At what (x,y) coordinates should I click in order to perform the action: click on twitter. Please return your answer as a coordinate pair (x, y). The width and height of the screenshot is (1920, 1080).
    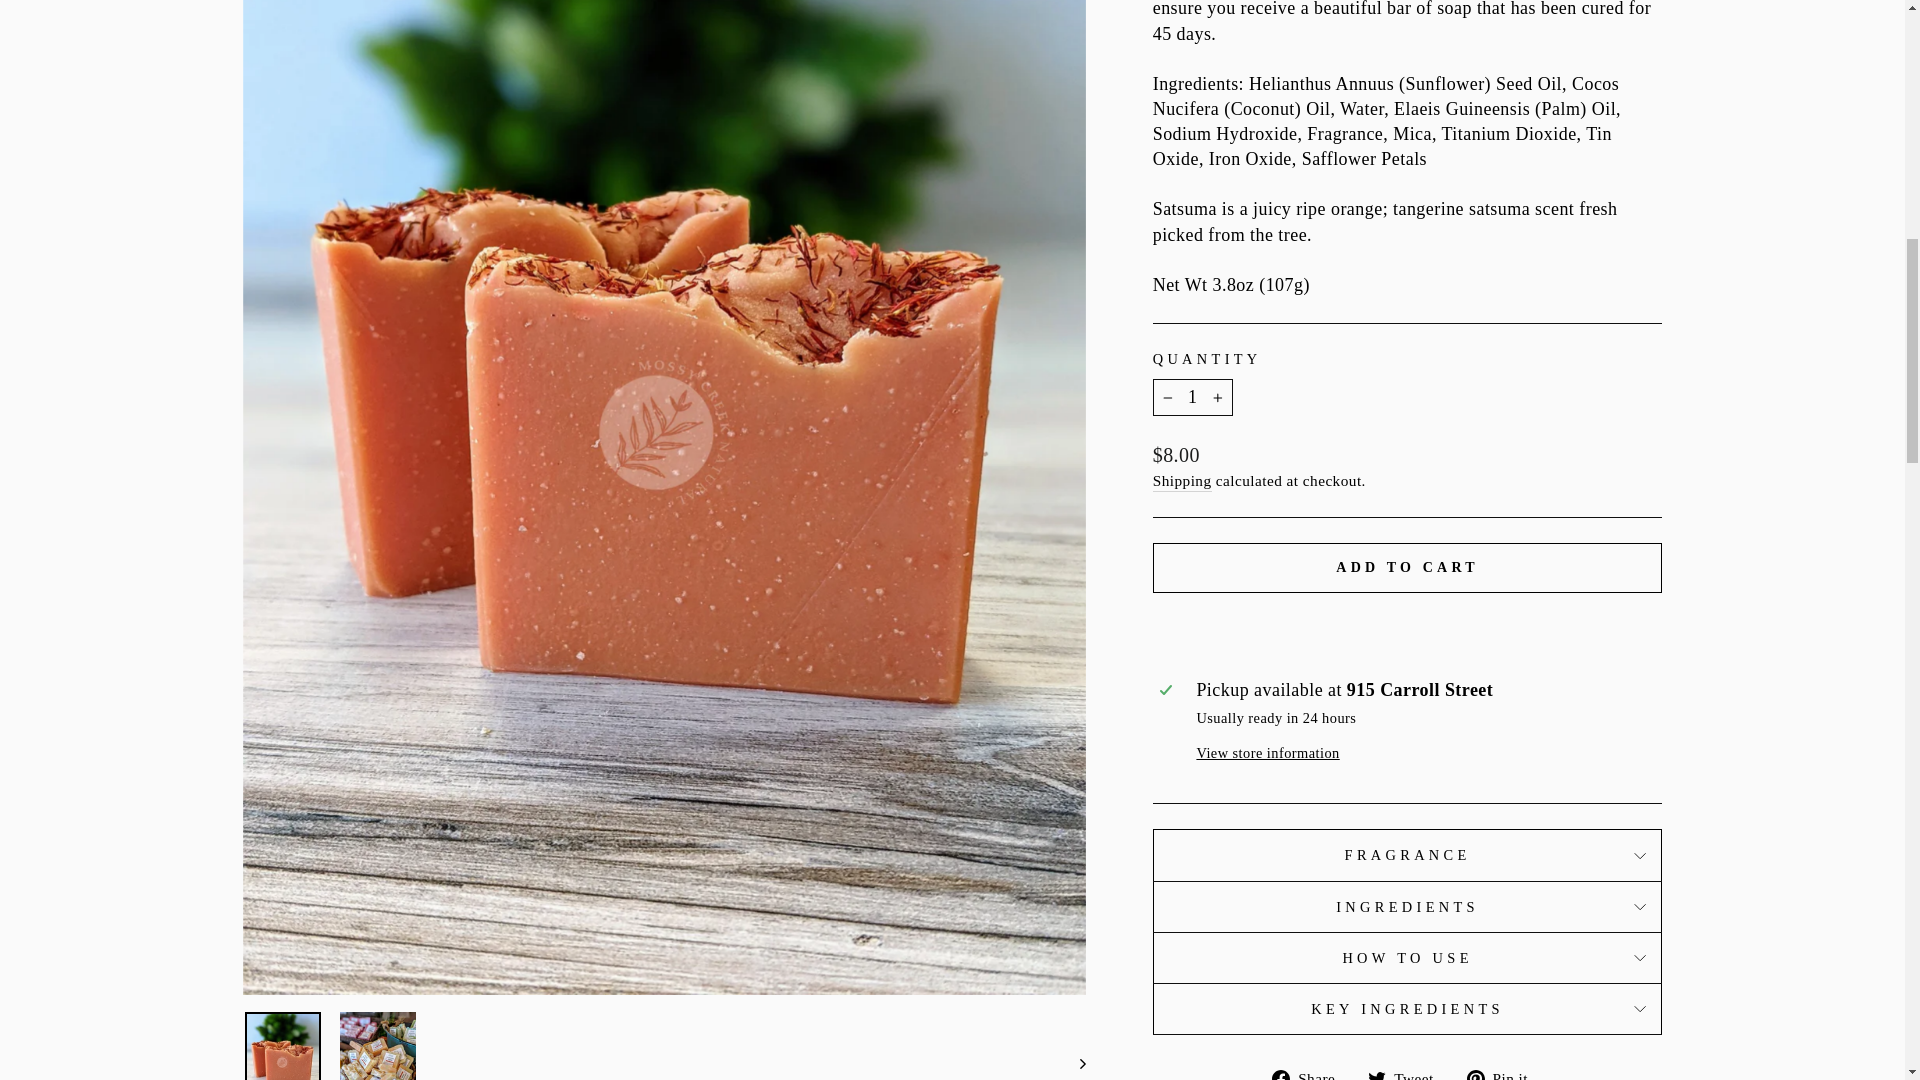
    Looking at the image, I should click on (1376, 1075).